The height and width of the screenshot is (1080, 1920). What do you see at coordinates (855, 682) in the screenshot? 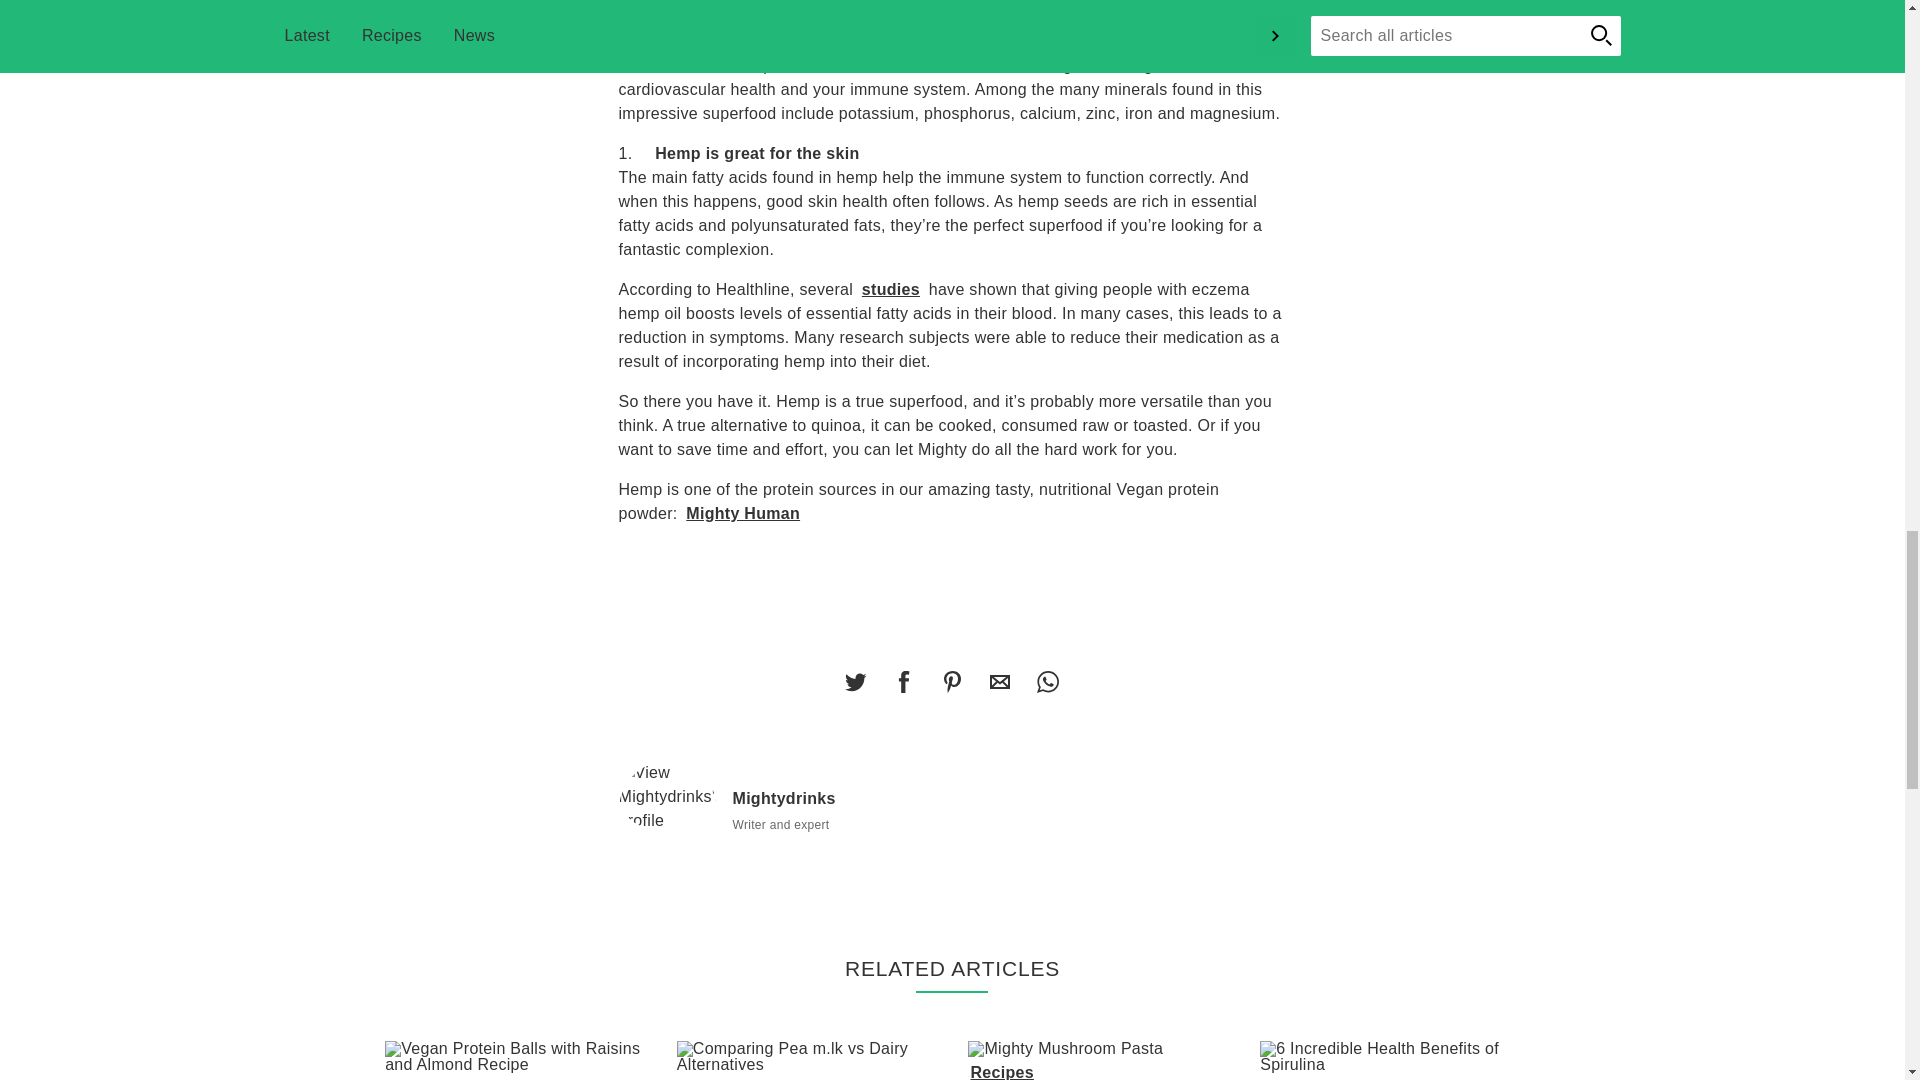
I see `Share this on Twitter` at bounding box center [855, 682].